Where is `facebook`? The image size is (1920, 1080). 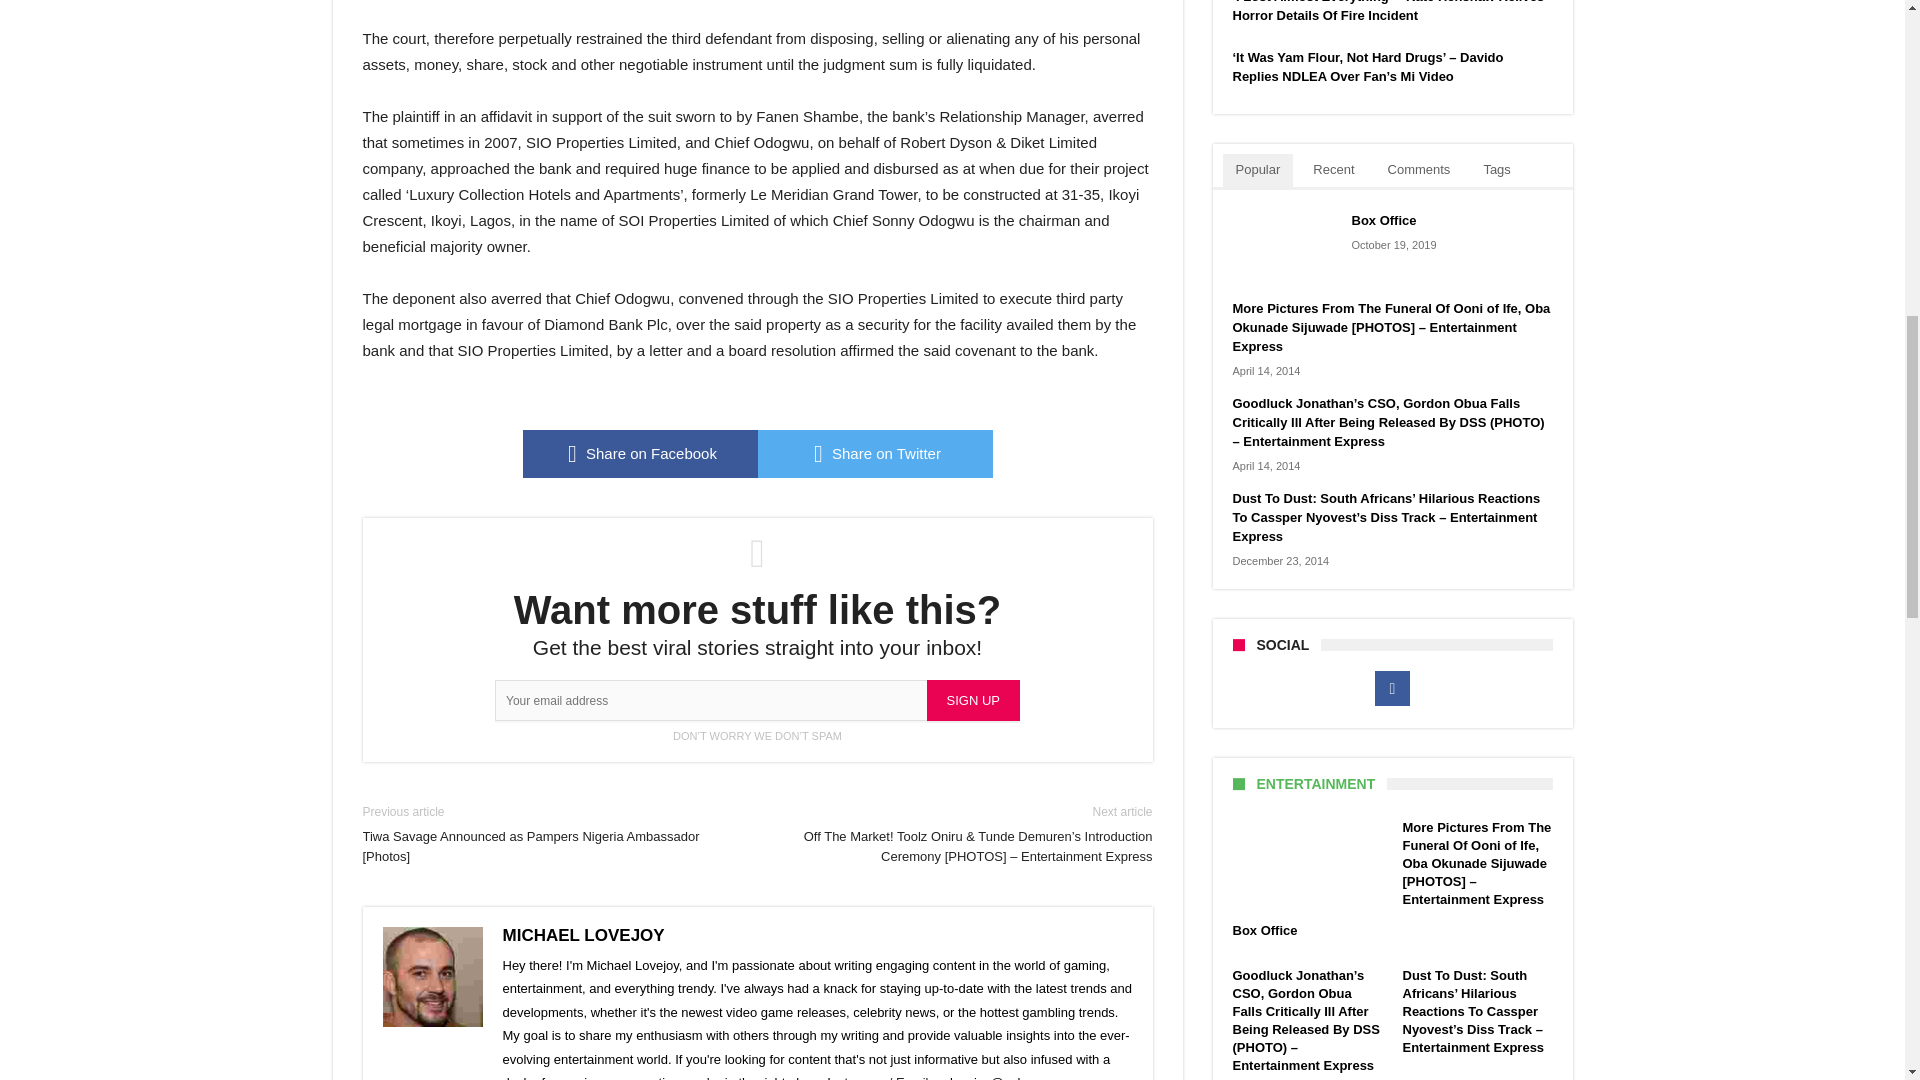
facebook is located at coordinates (639, 454).